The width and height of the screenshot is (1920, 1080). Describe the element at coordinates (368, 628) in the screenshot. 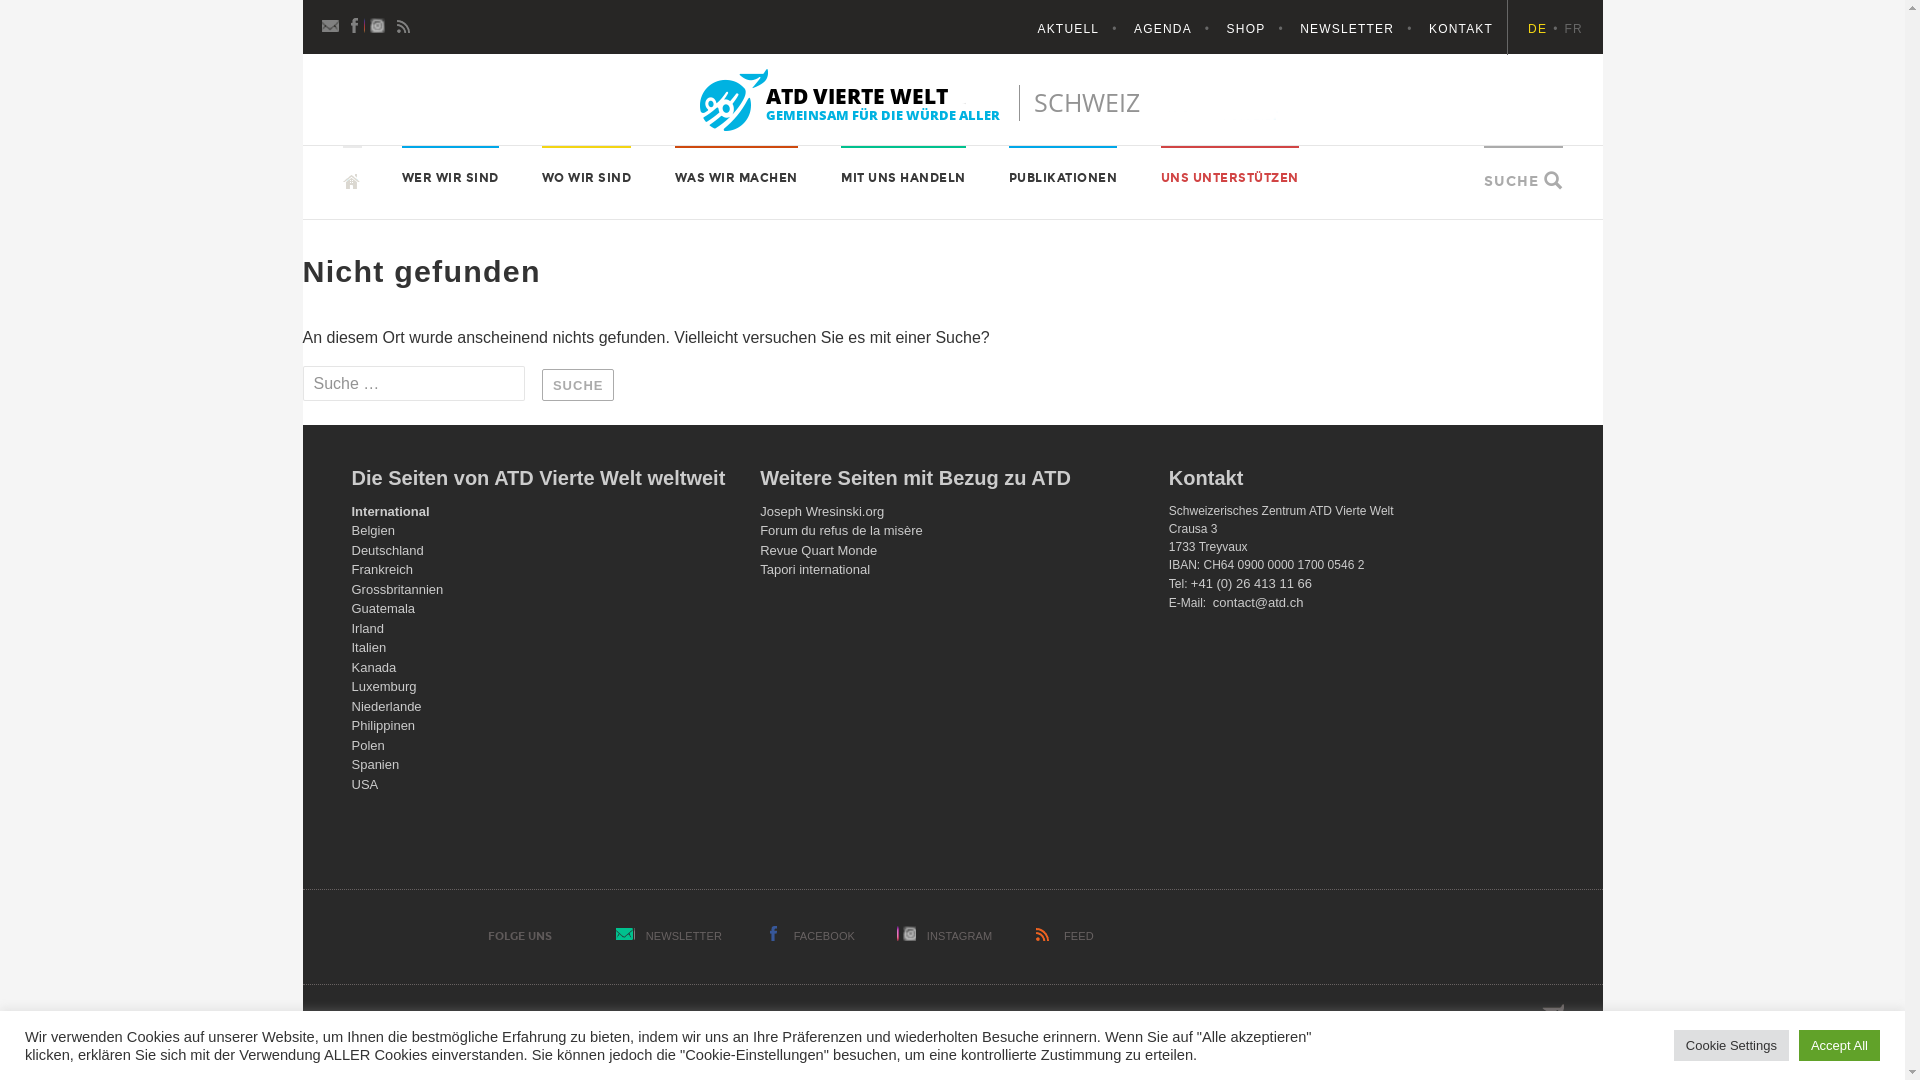

I see `Irland` at that location.